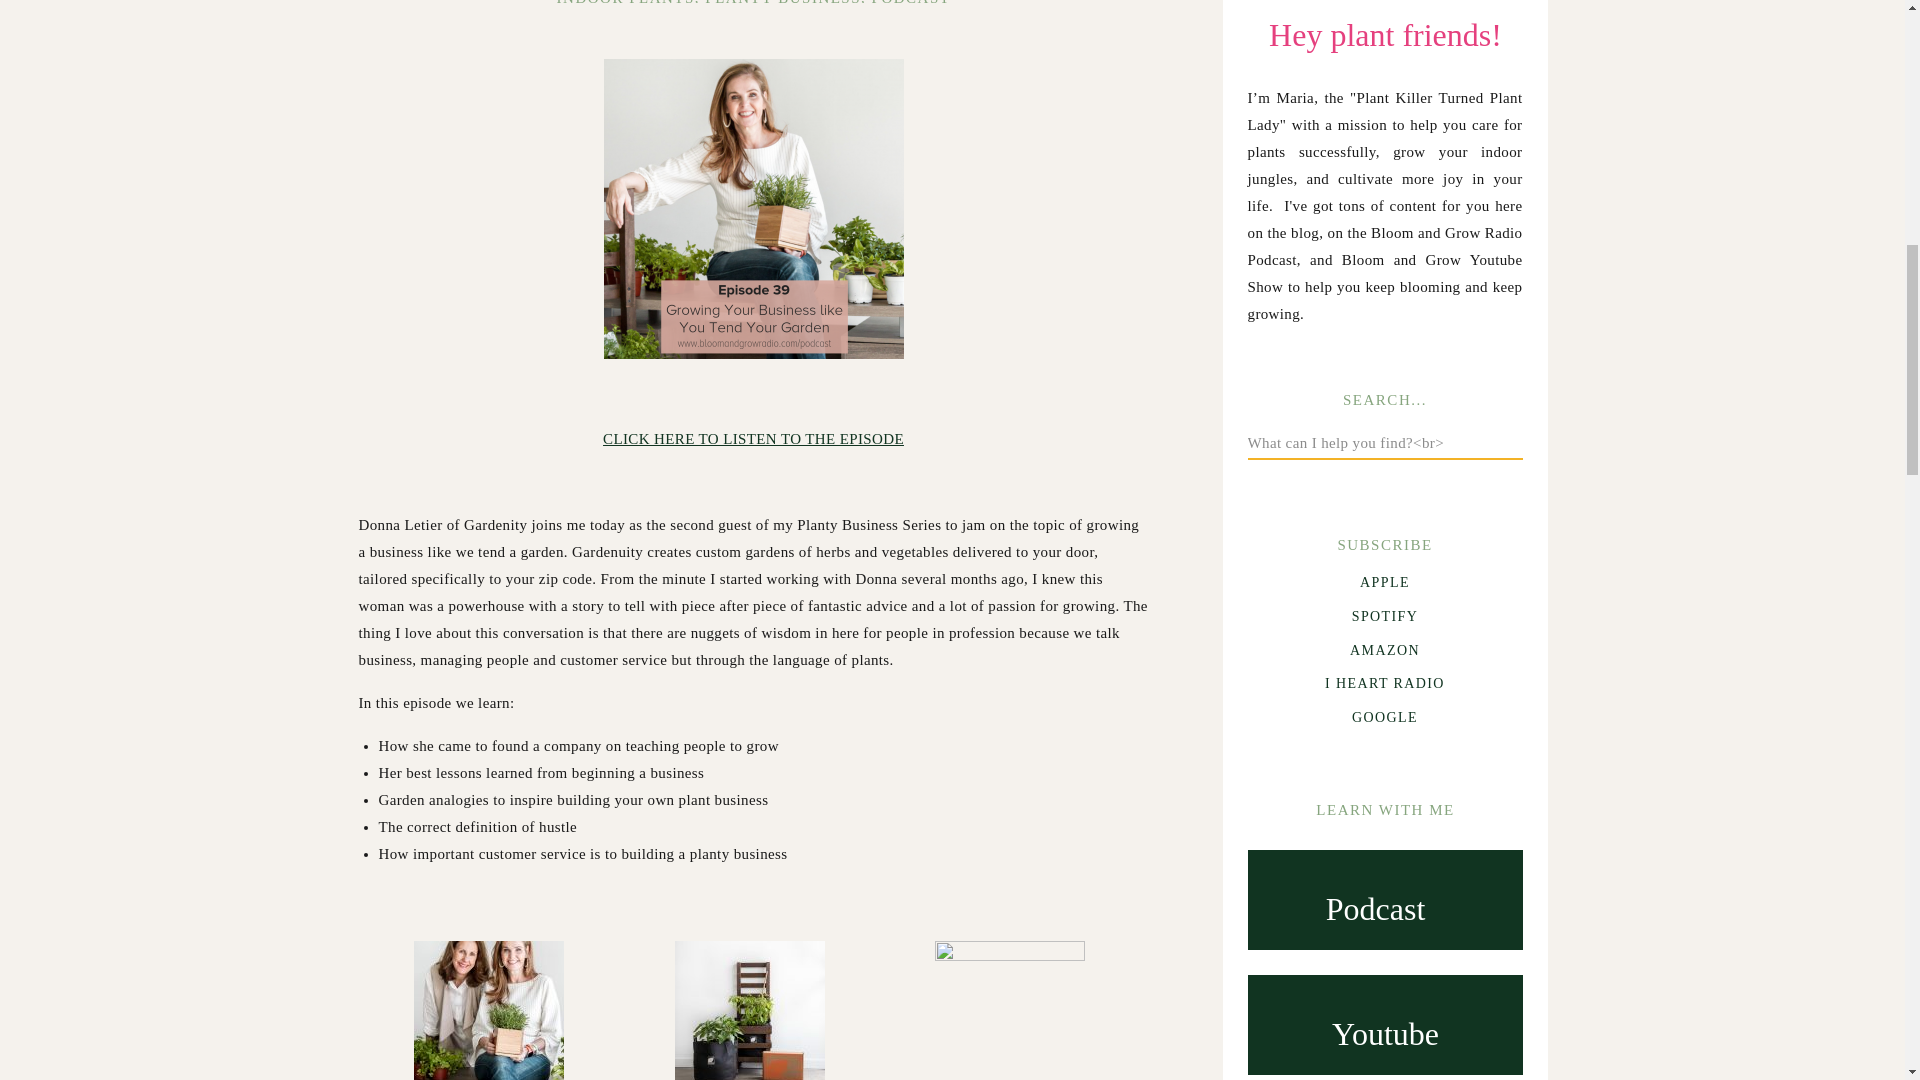 The image size is (1920, 1080). What do you see at coordinates (753, 438) in the screenshot?
I see `CLICK HERE TO LISTEN TO THE EPISODE` at bounding box center [753, 438].